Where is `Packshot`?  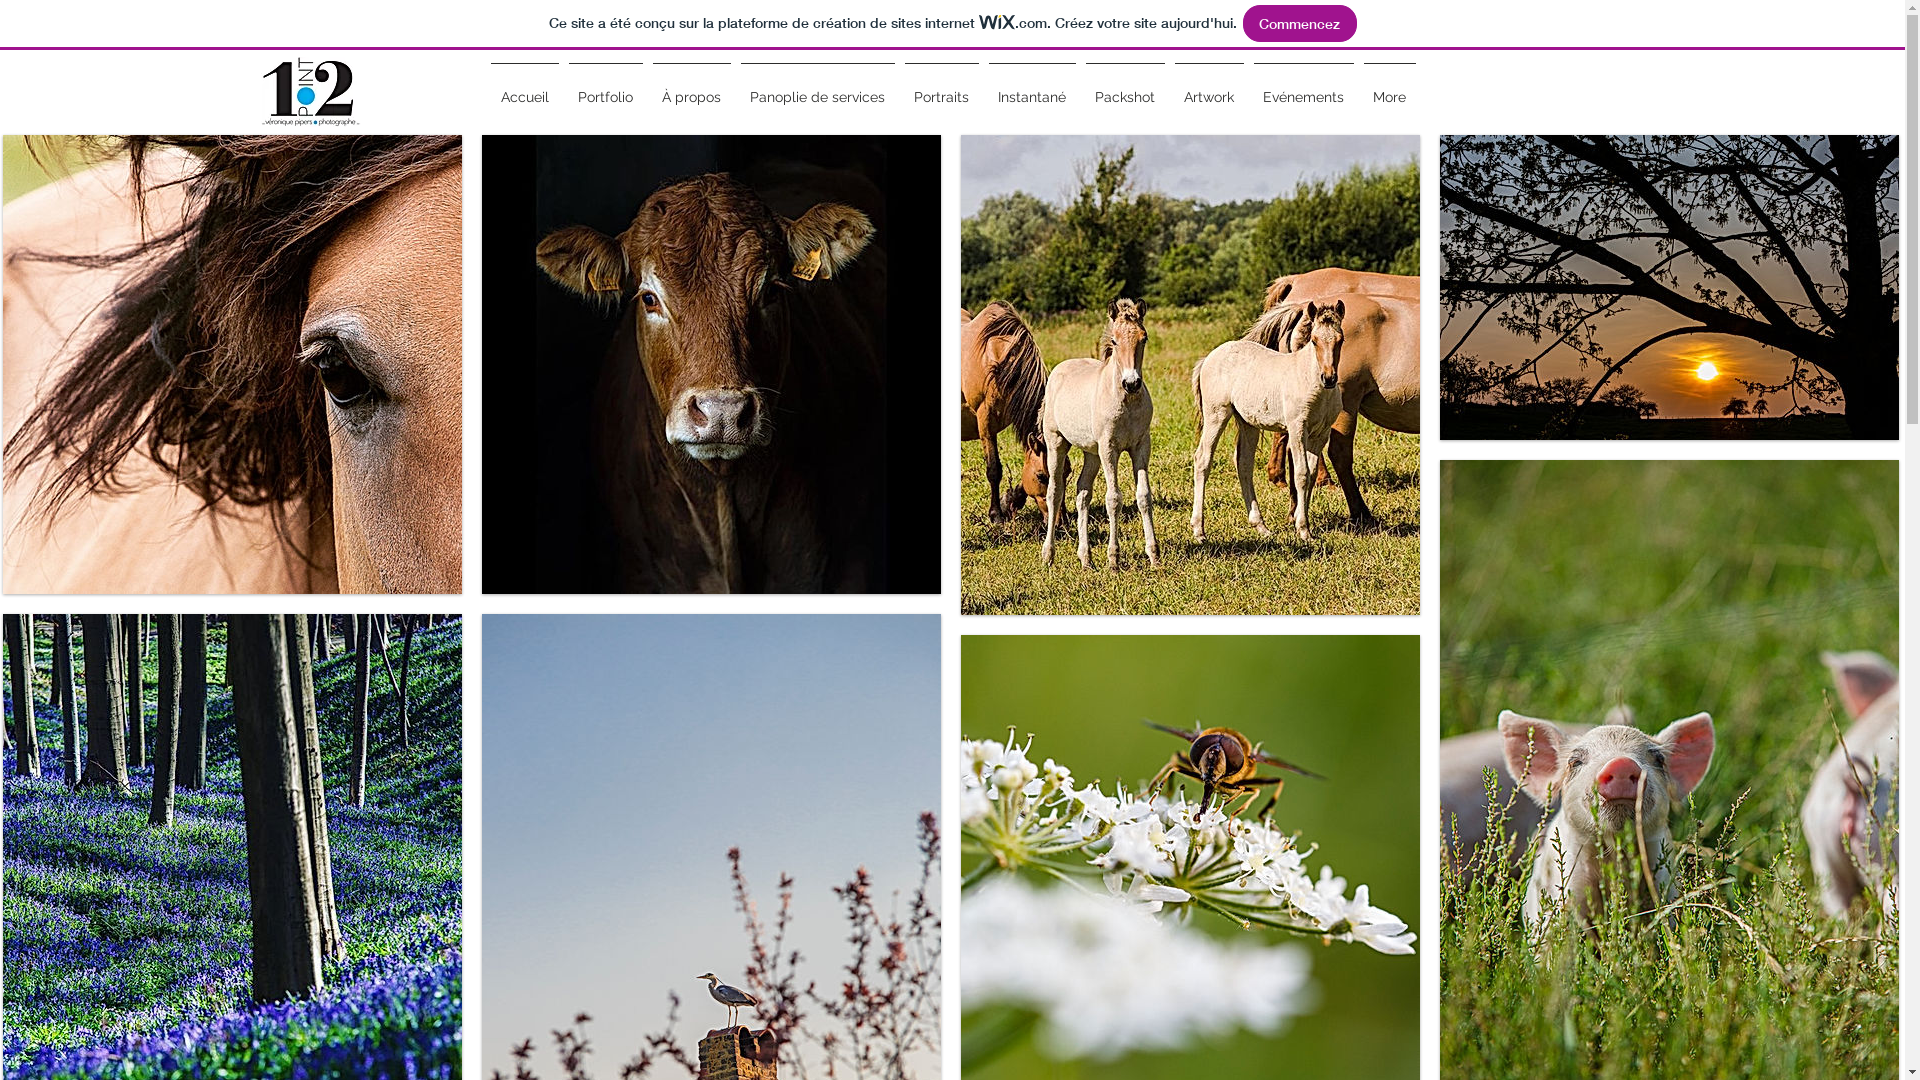
Packshot is located at coordinates (1124, 88).